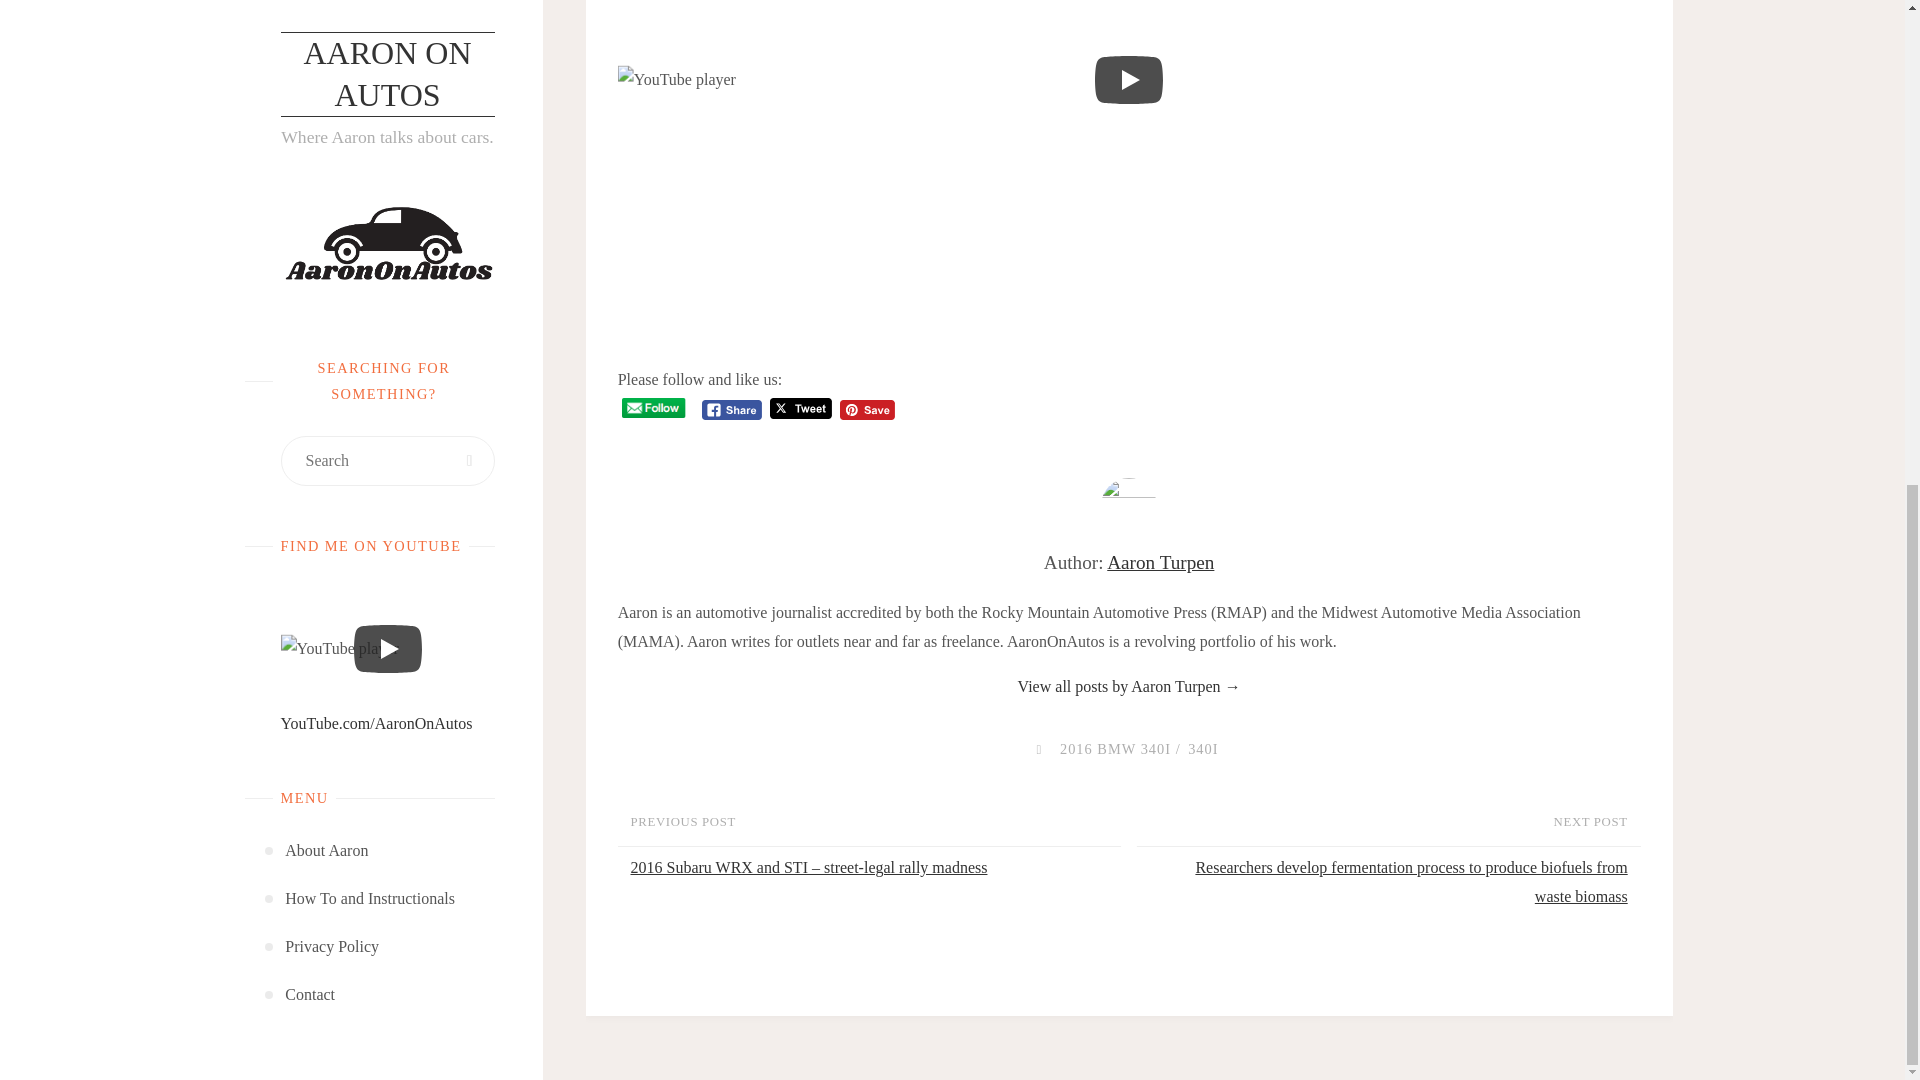 The width and height of the screenshot is (1920, 1080). I want to click on Tagged, so click(1038, 748).